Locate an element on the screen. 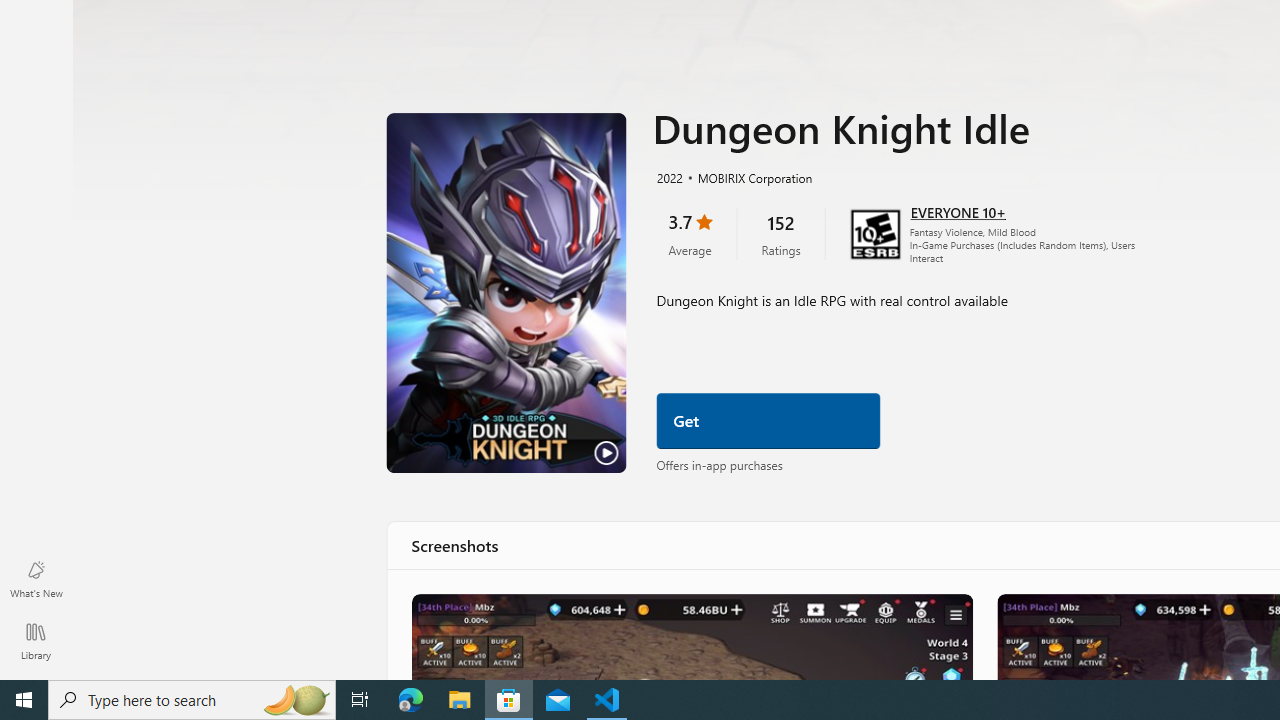 This screenshot has width=1280, height=720. 3.7 stars. Click to skip to ratings and reviews is located at coordinates (689, 232).